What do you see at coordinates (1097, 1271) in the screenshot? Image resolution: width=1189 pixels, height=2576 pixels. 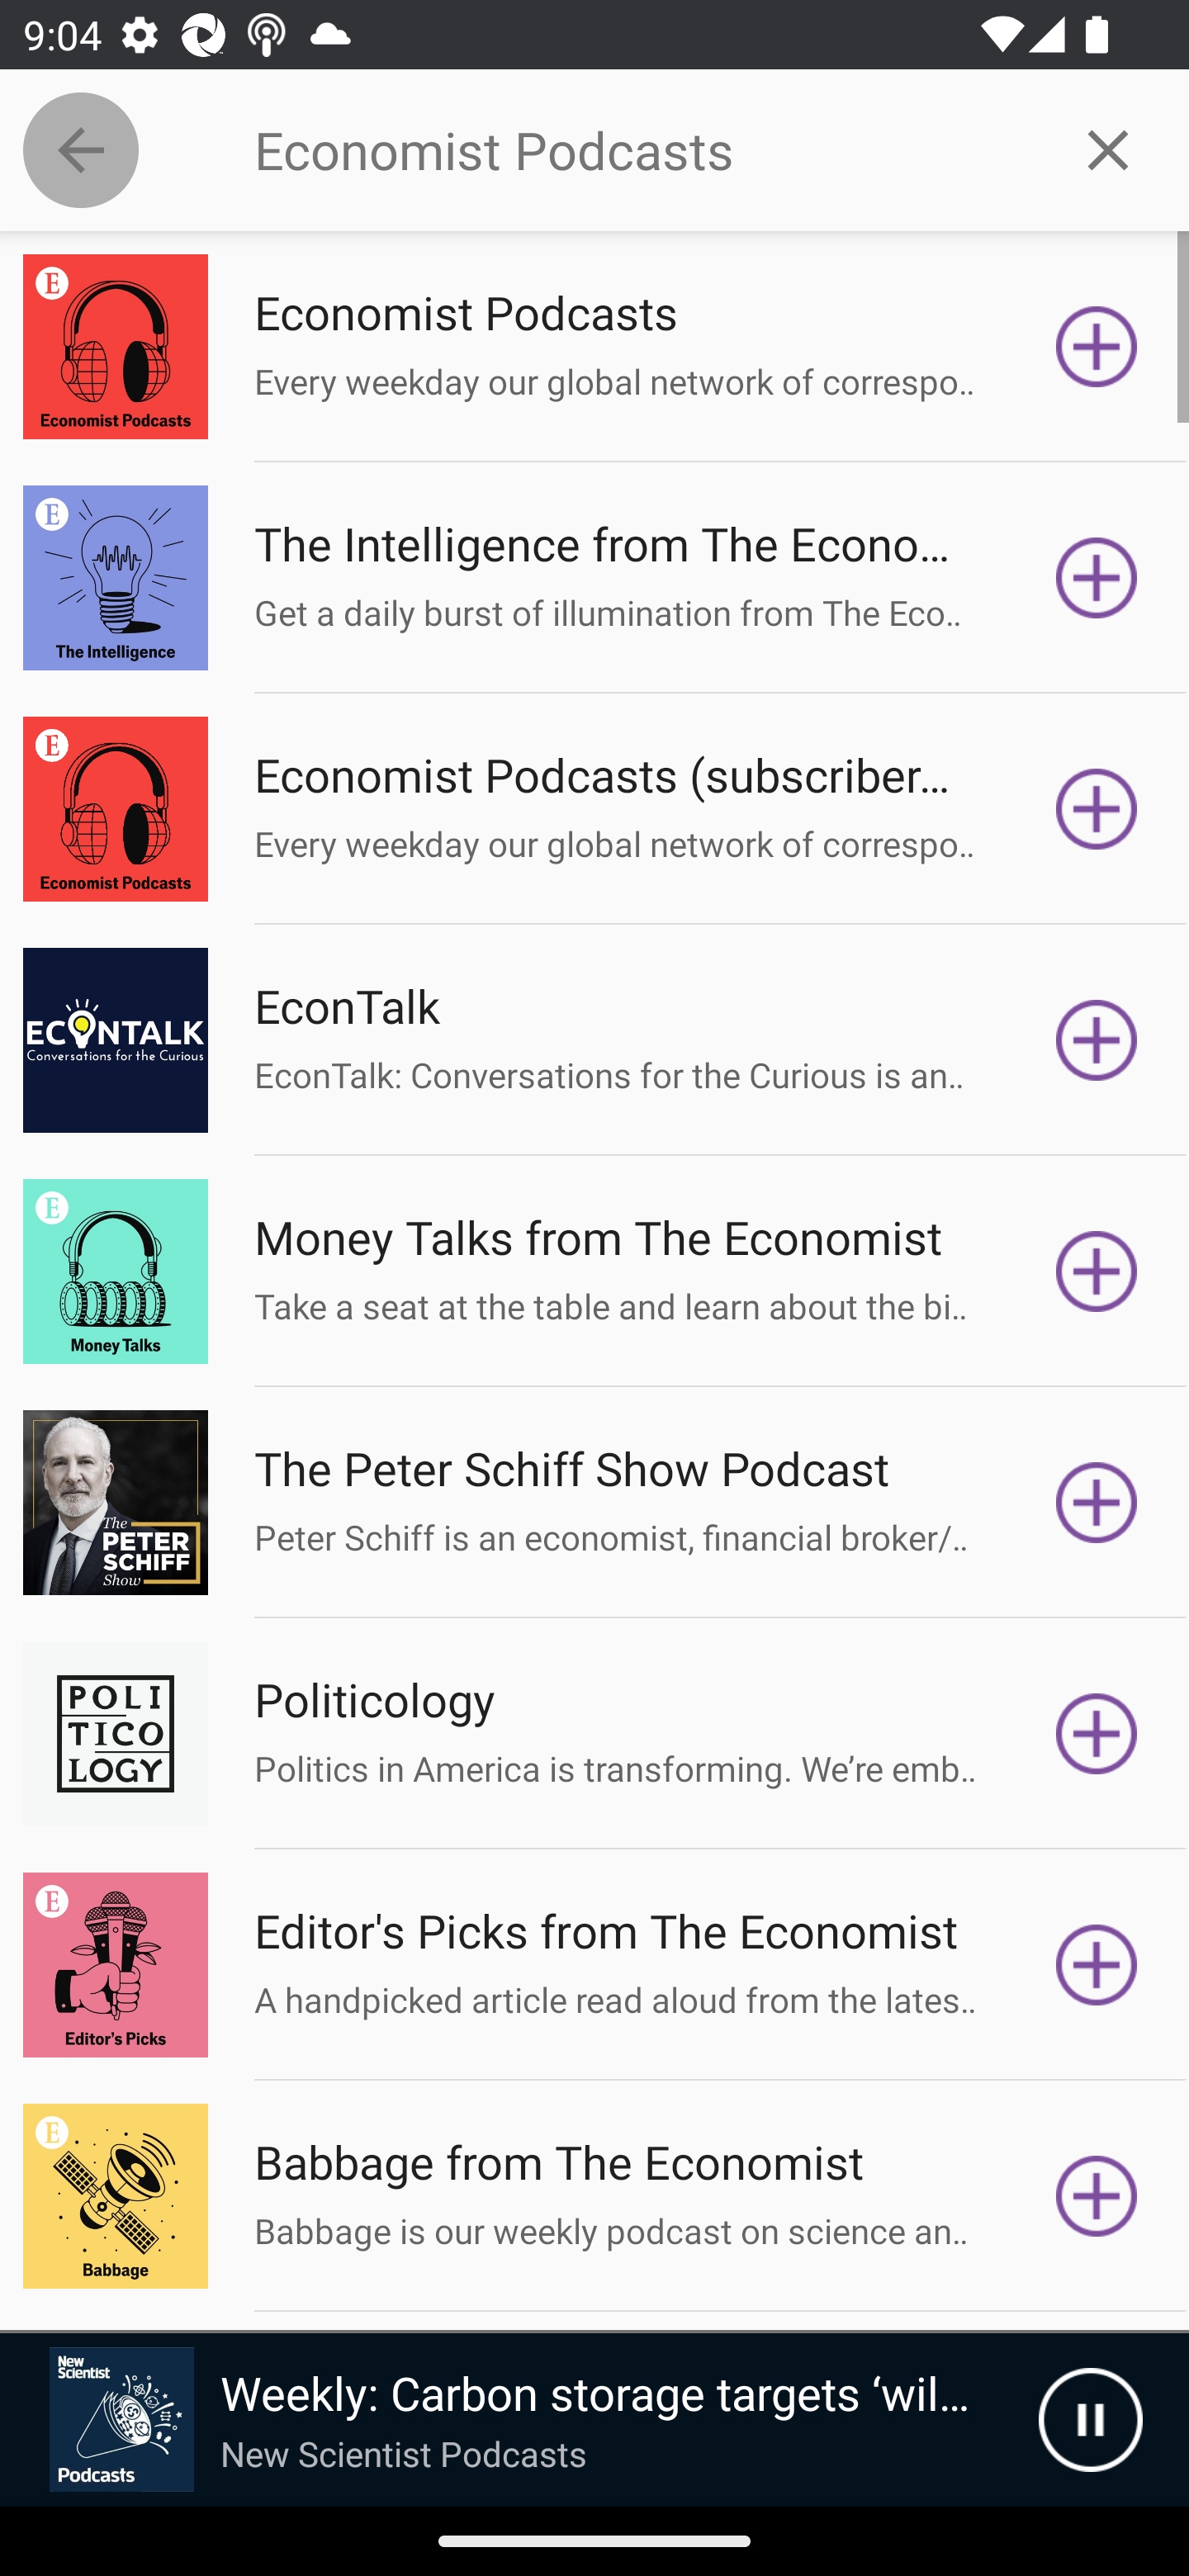 I see `Subscribe` at bounding box center [1097, 1271].